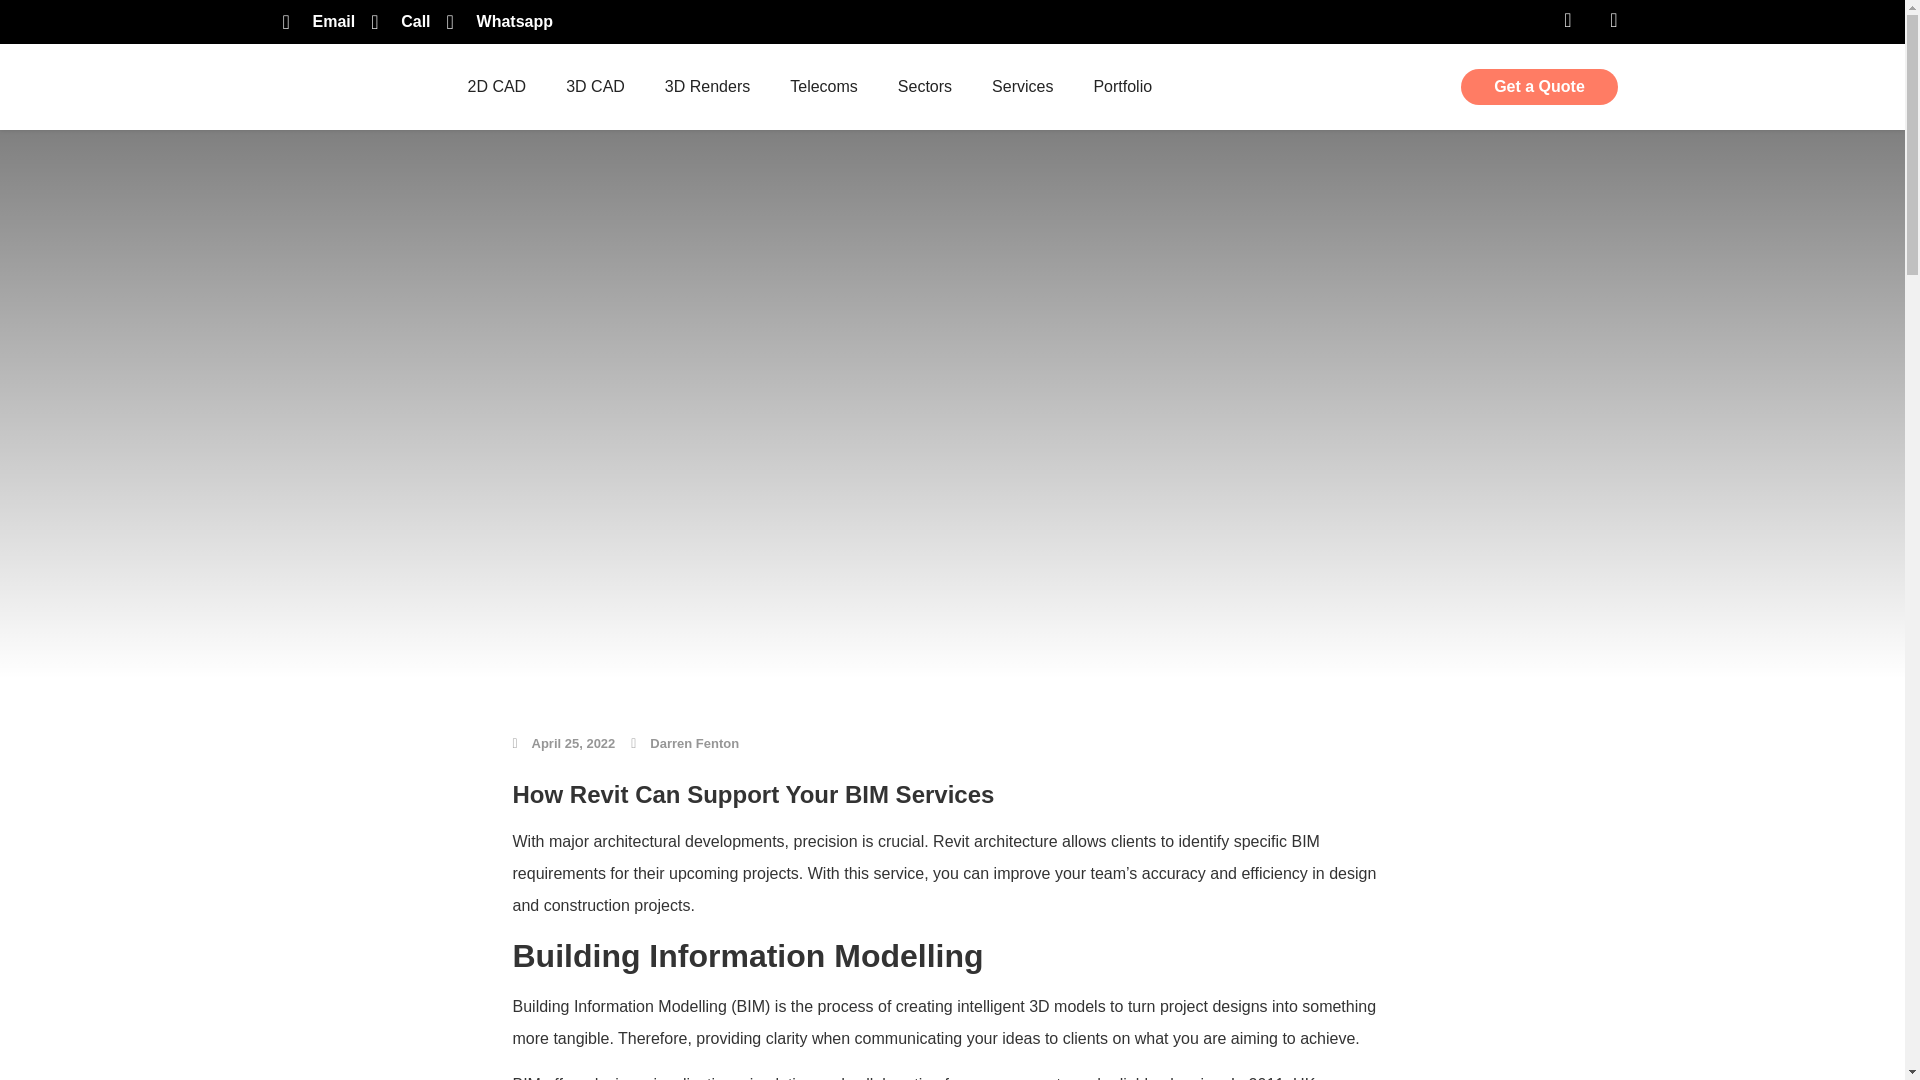  I want to click on Whatsapp, so click(500, 21).